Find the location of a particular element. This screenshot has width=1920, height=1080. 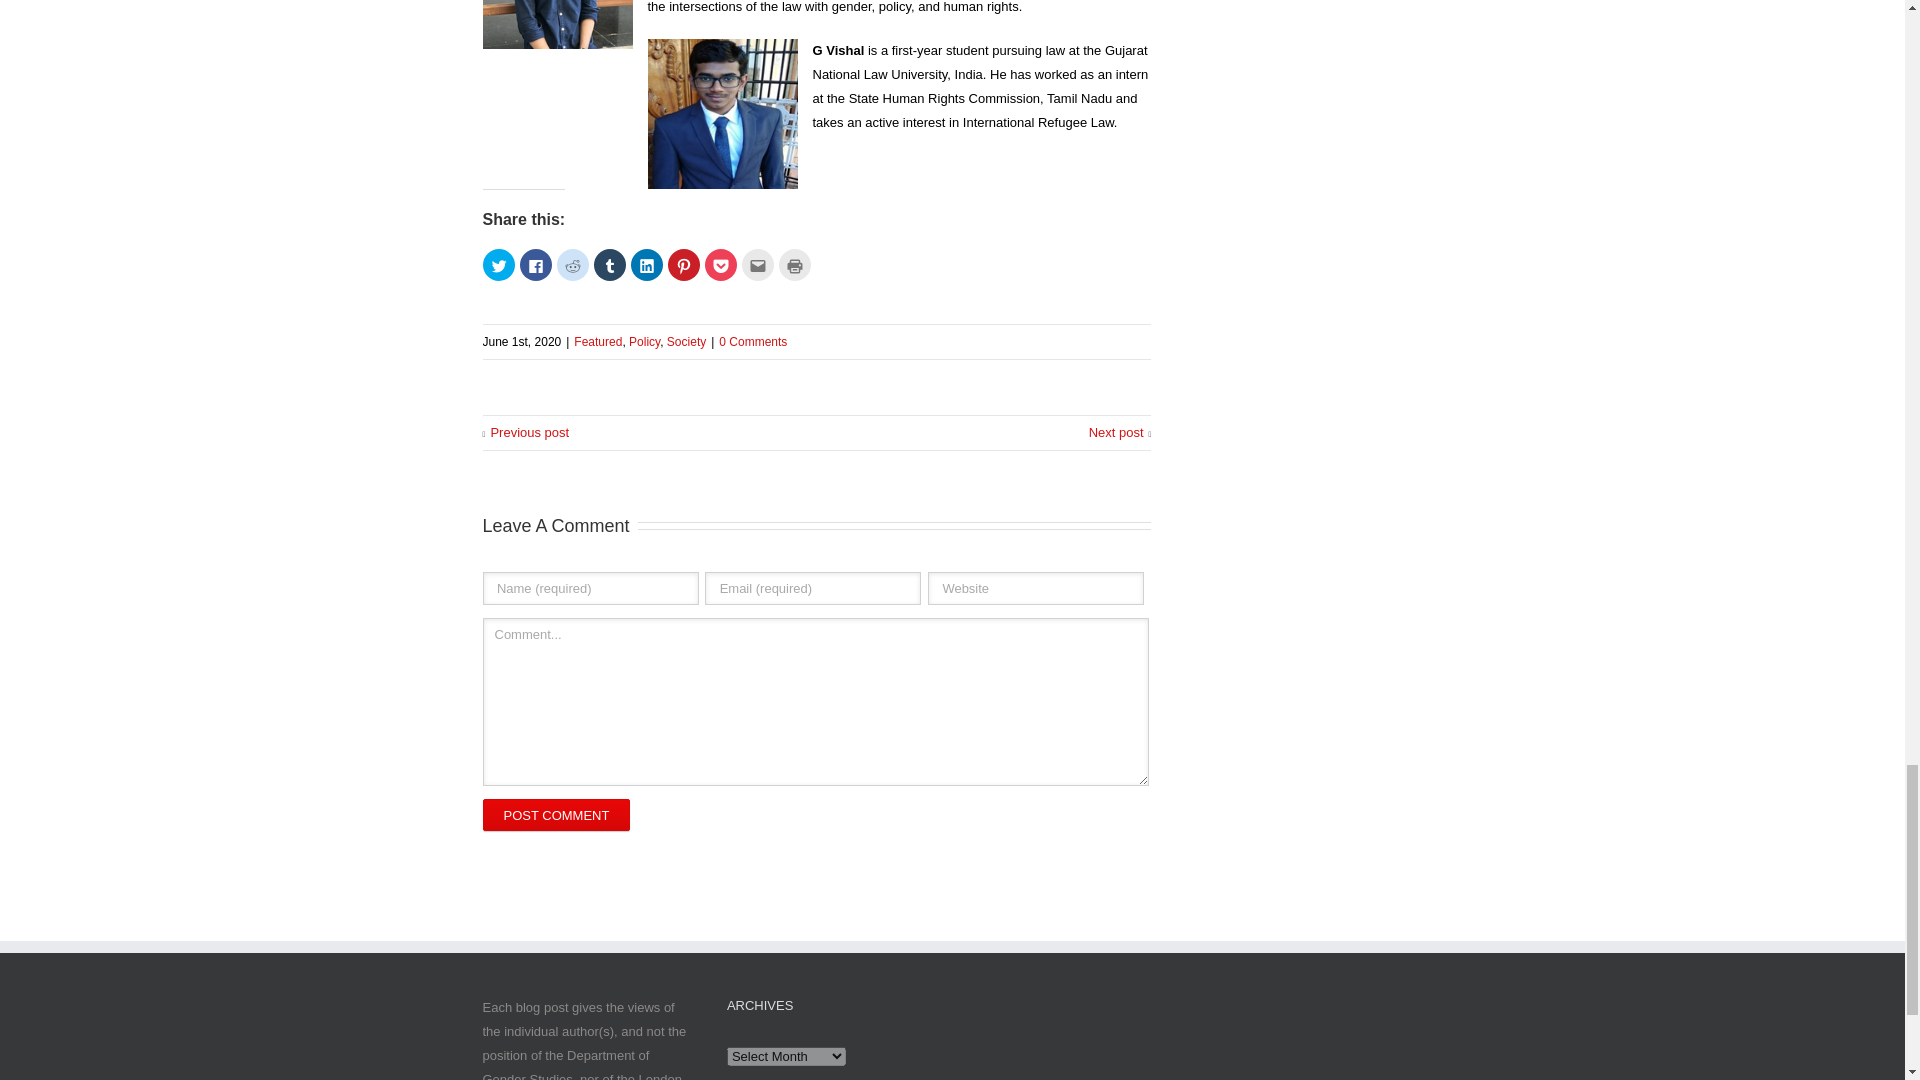

Click to share on Pocket is located at coordinates (720, 264).